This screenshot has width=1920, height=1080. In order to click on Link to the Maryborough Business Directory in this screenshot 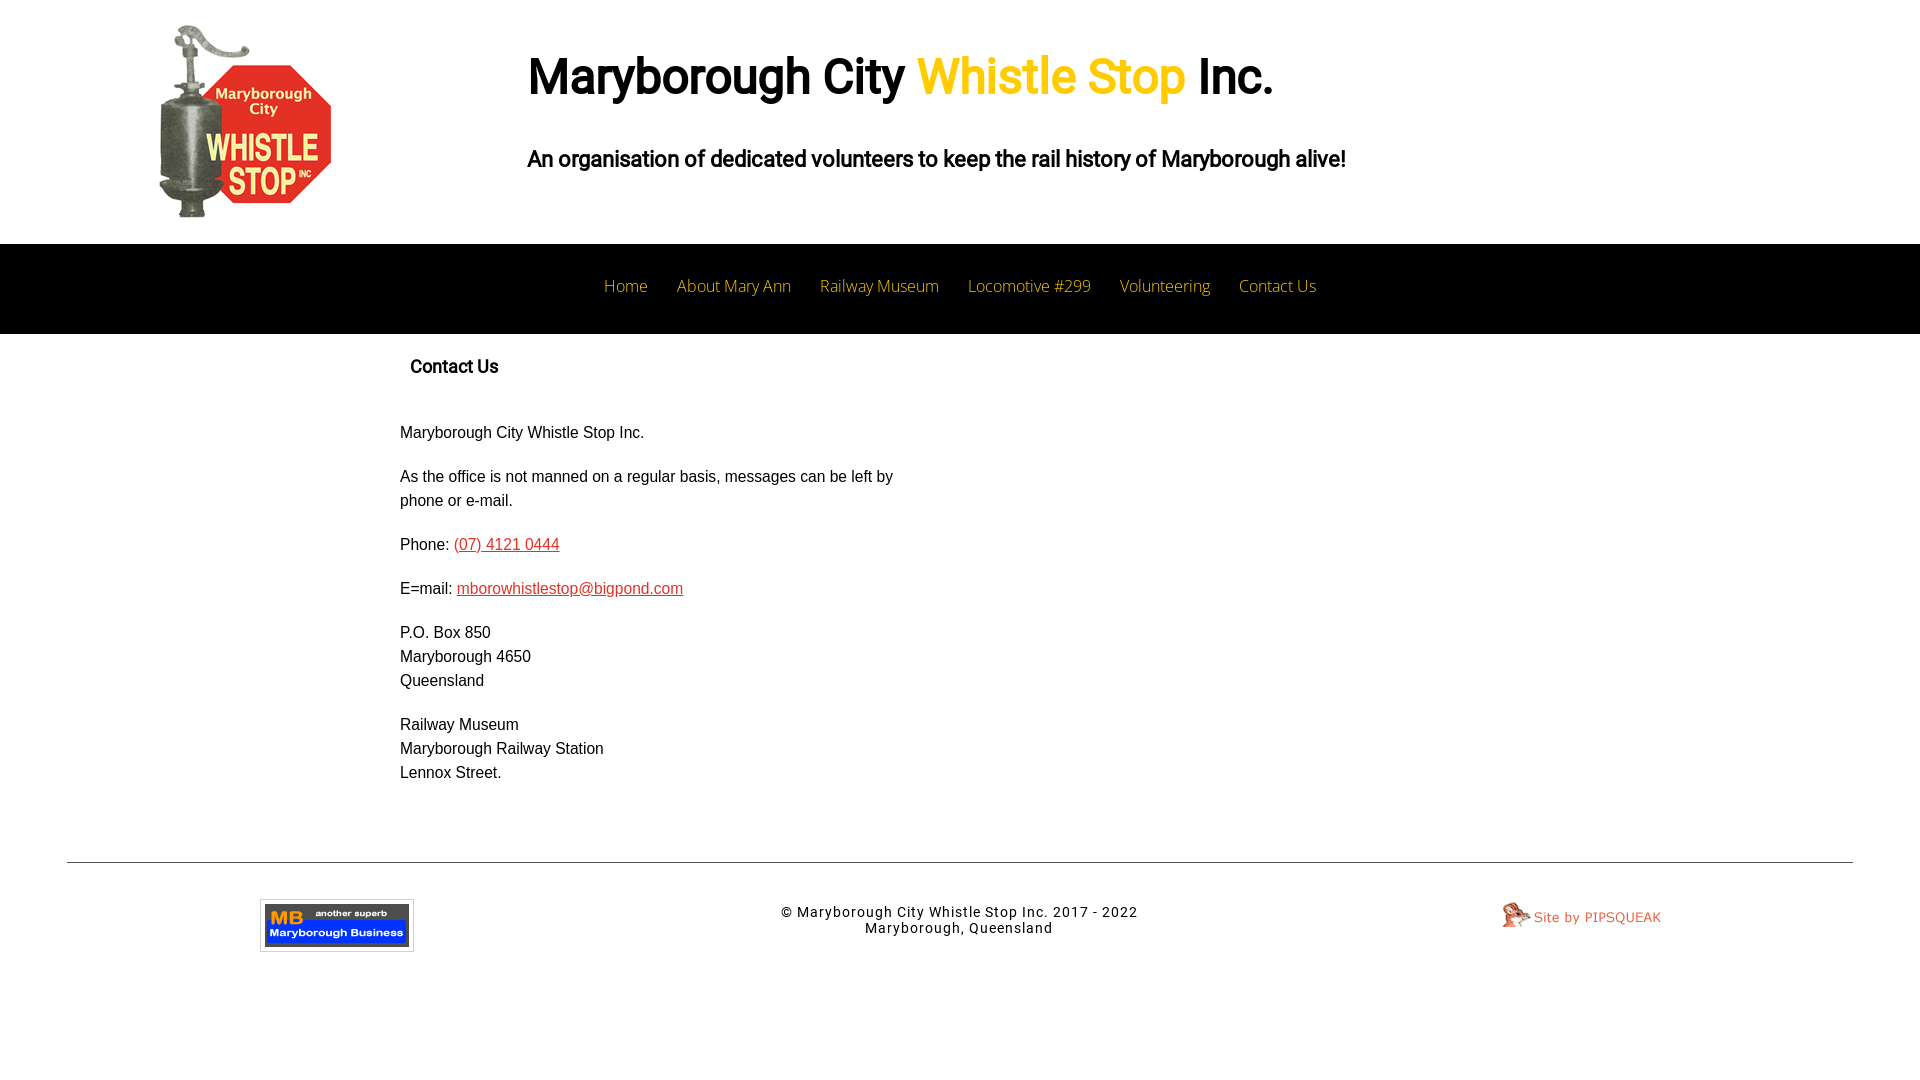, I will do `click(337, 926)`.